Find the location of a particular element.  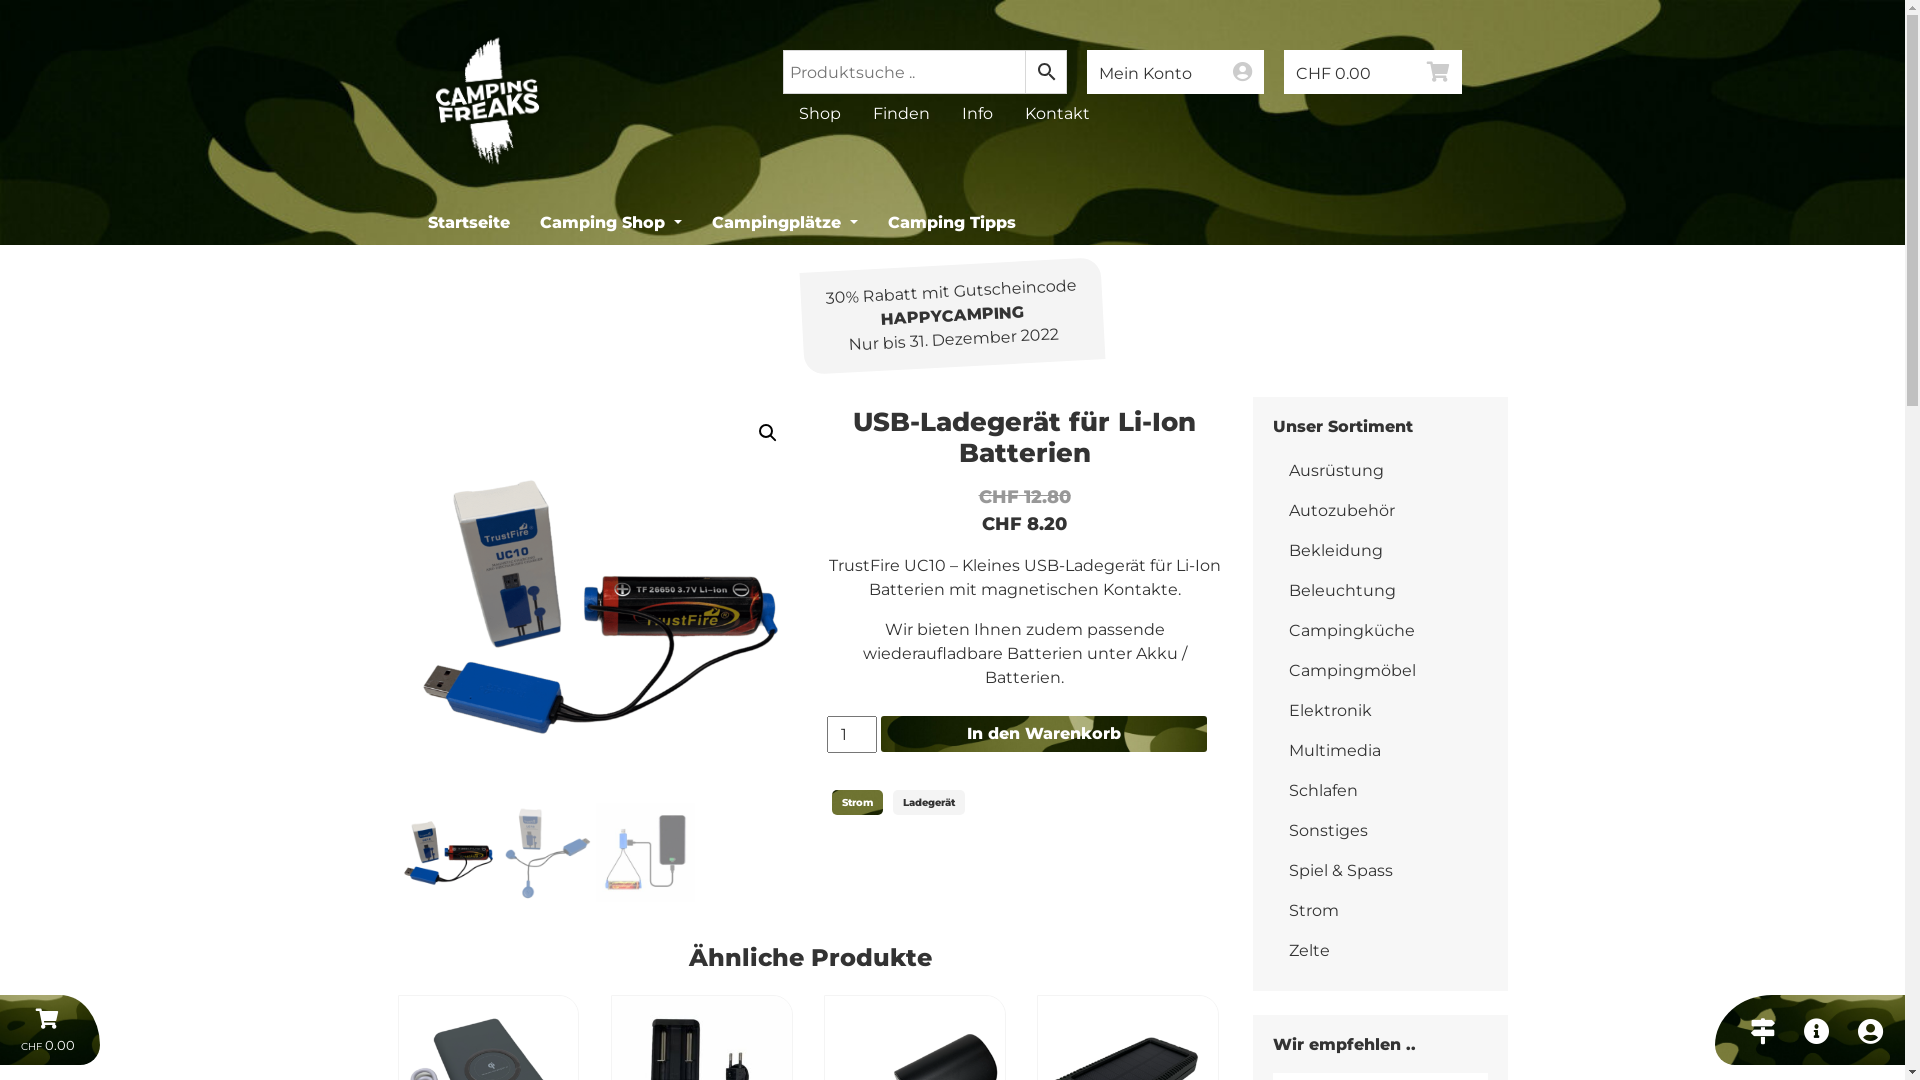

Akku / Batterien is located at coordinates (1086, 666).